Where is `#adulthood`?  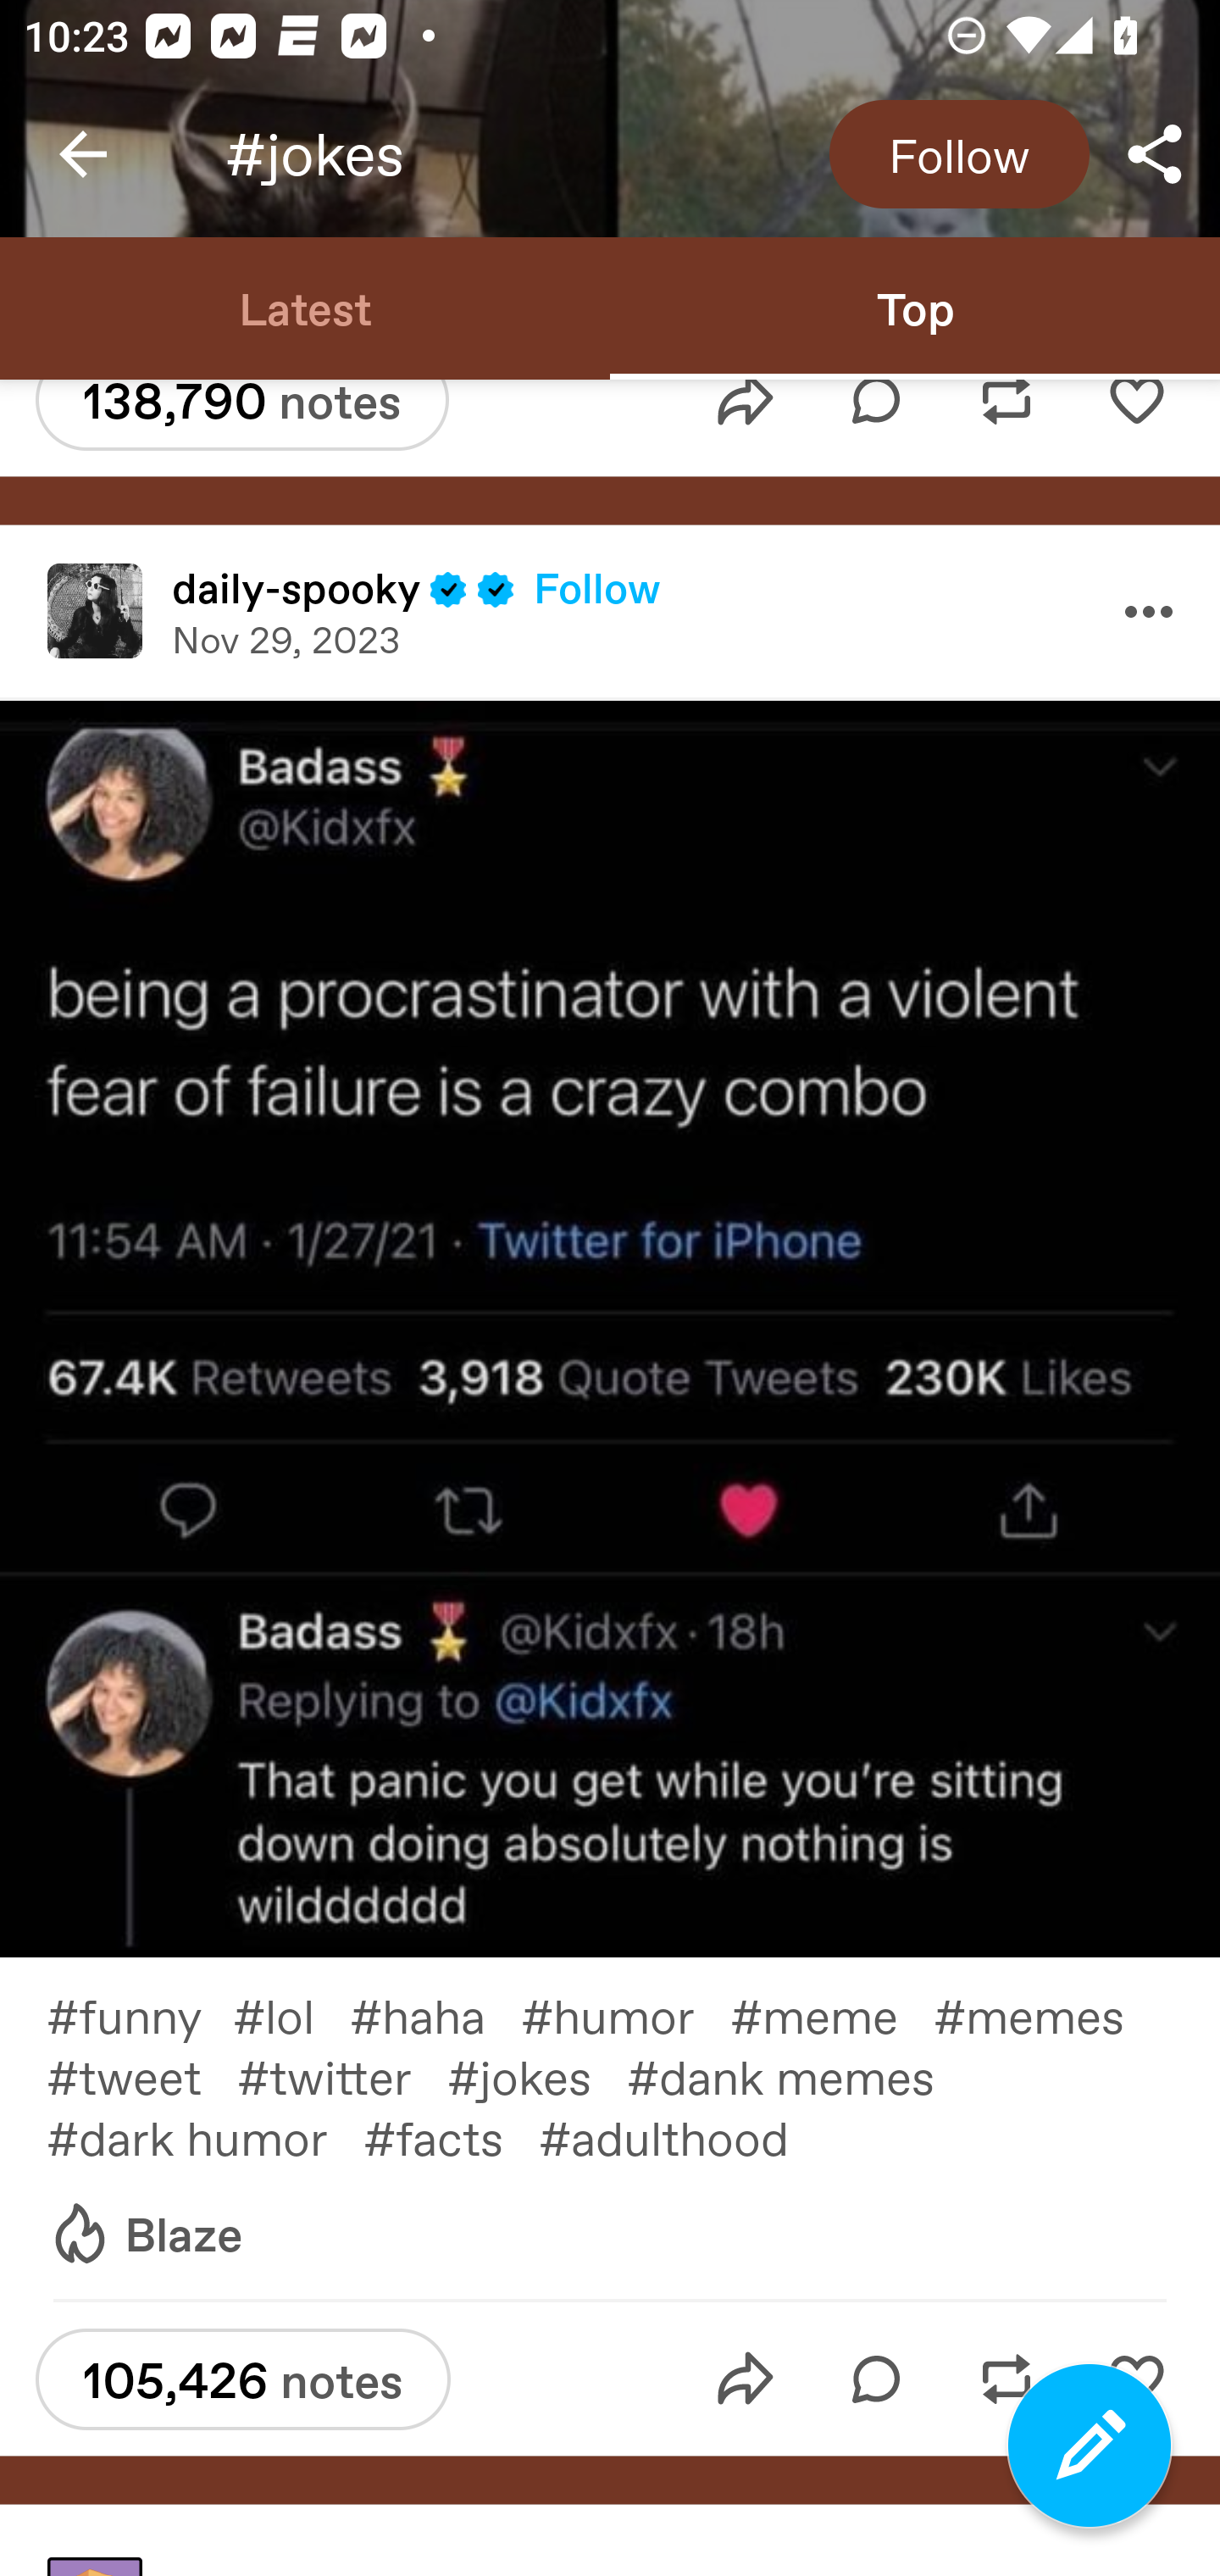 #adulthood is located at coordinates (687, 2136).